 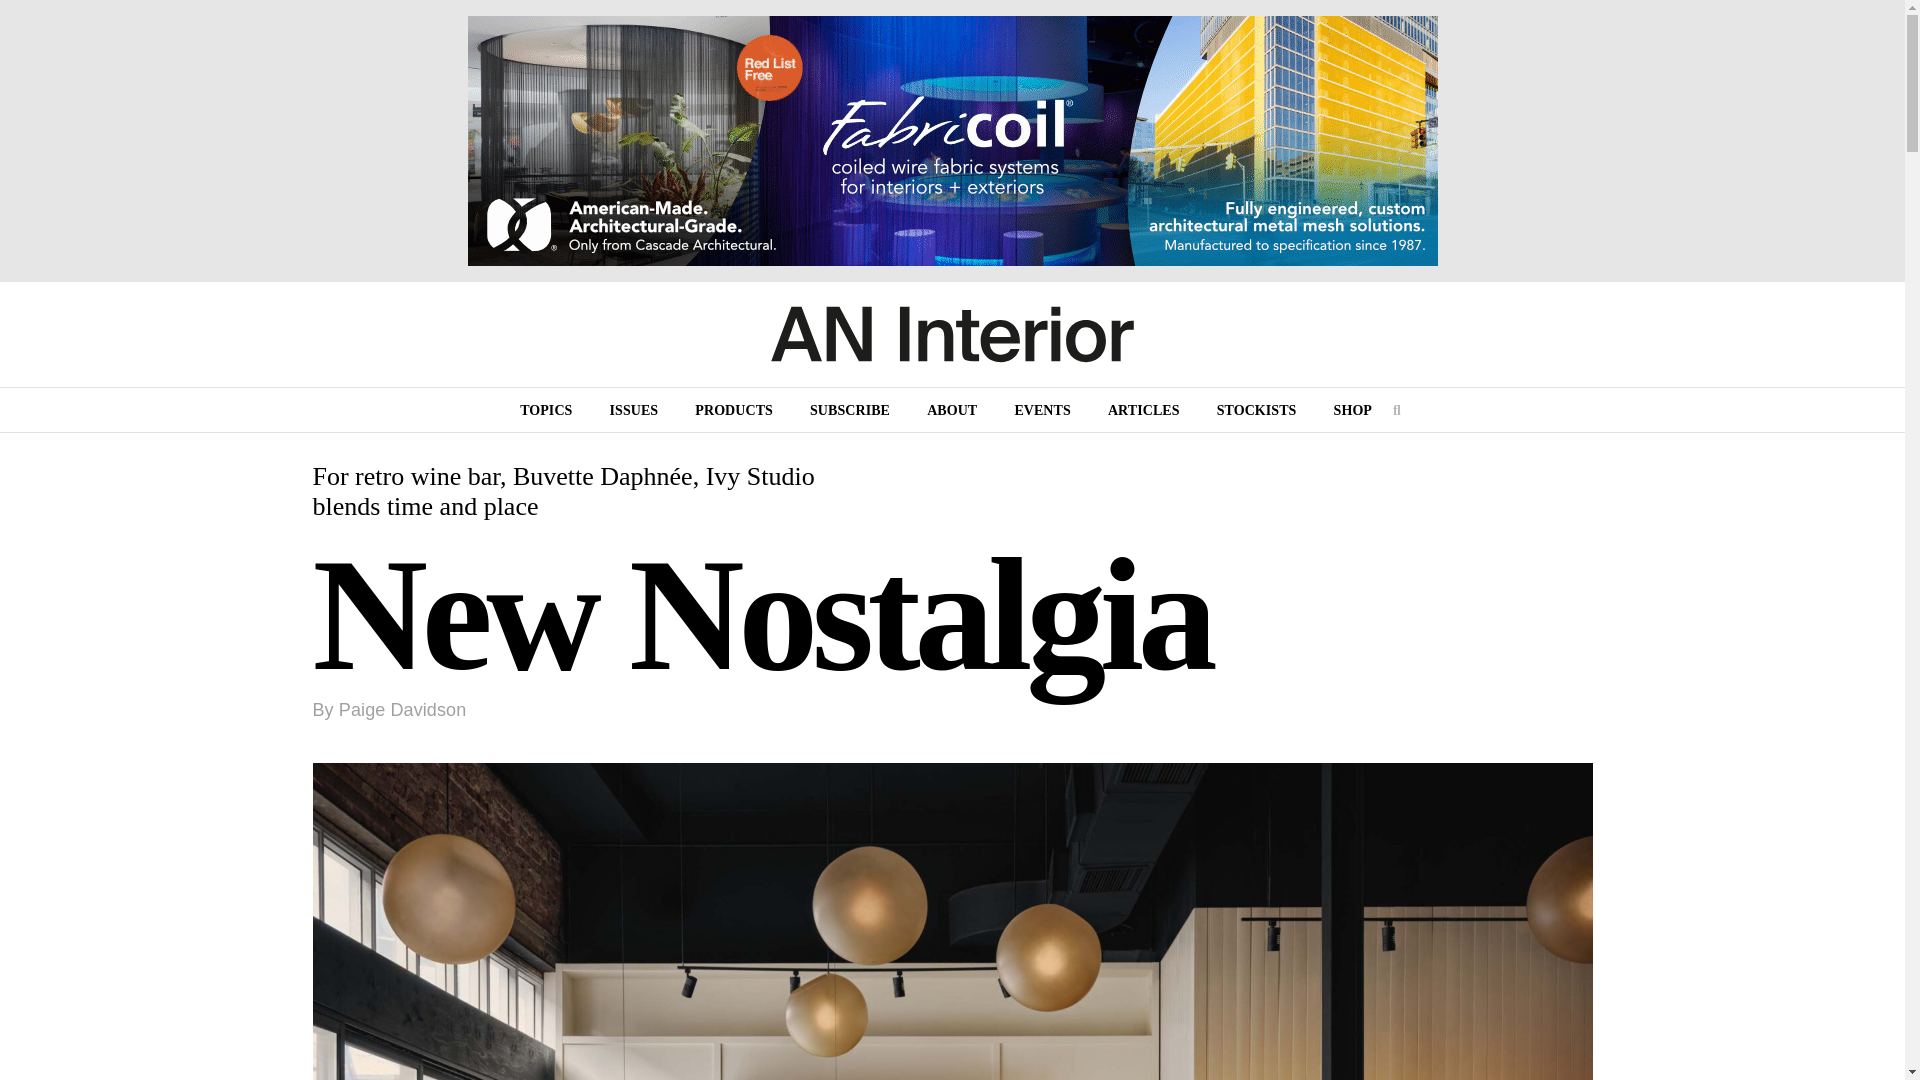 What do you see at coordinates (734, 411) in the screenshot?
I see `PRODUCTS` at bounding box center [734, 411].